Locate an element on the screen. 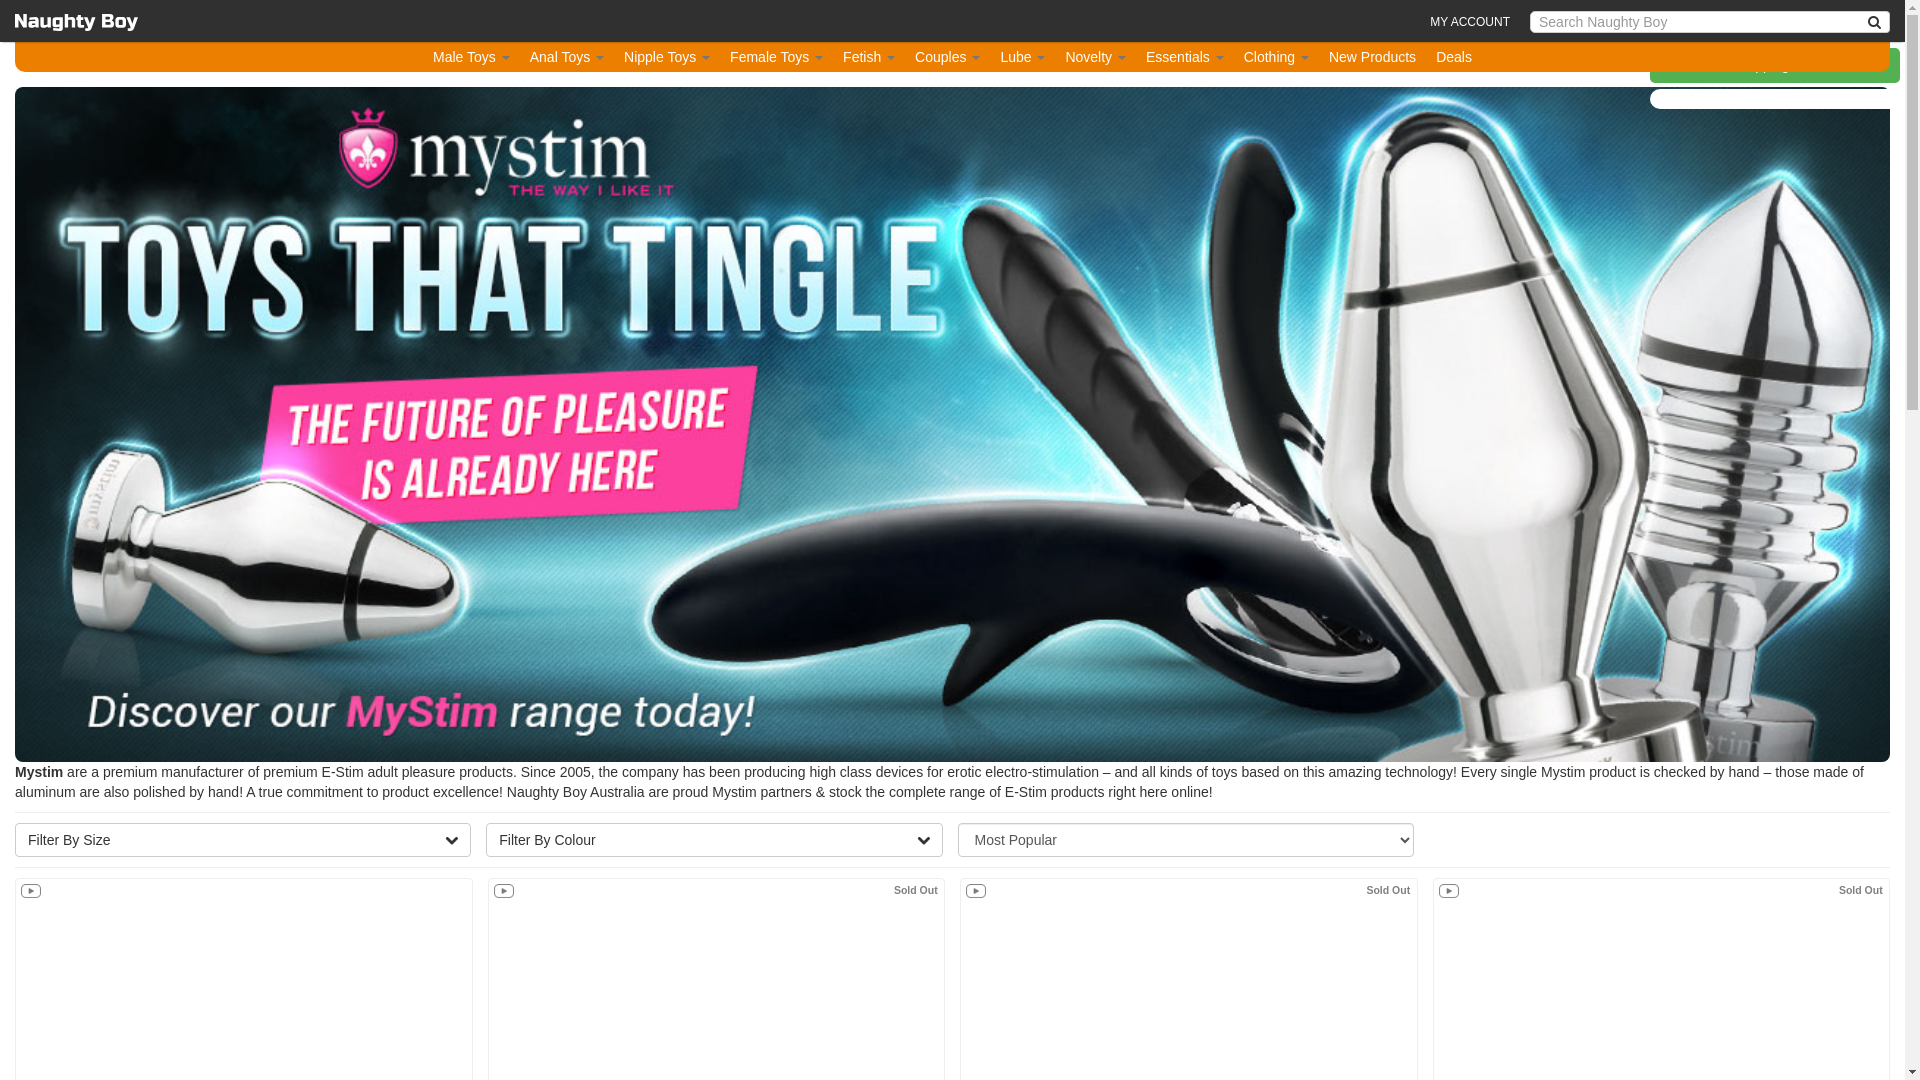  Deals is located at coordinates (1454, 57).